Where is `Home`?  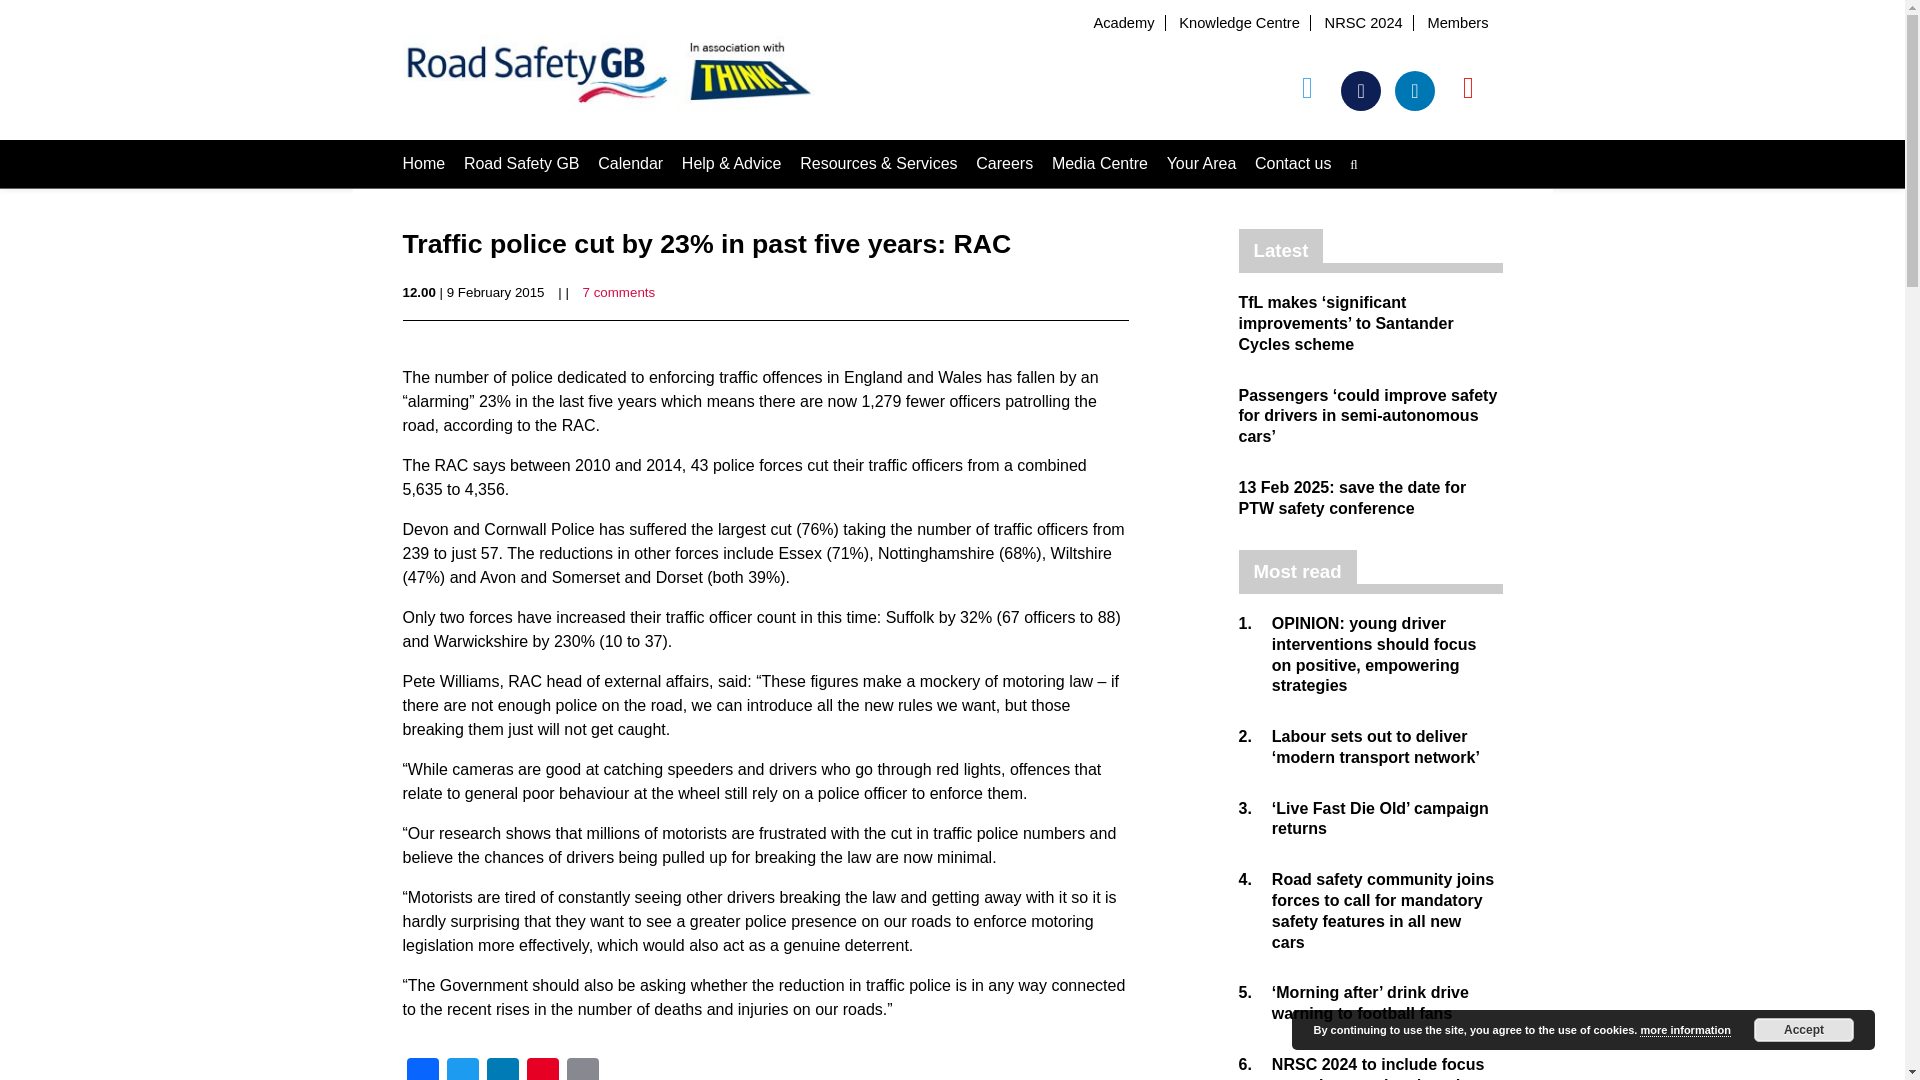
Home is located at coordinates (423, 163).